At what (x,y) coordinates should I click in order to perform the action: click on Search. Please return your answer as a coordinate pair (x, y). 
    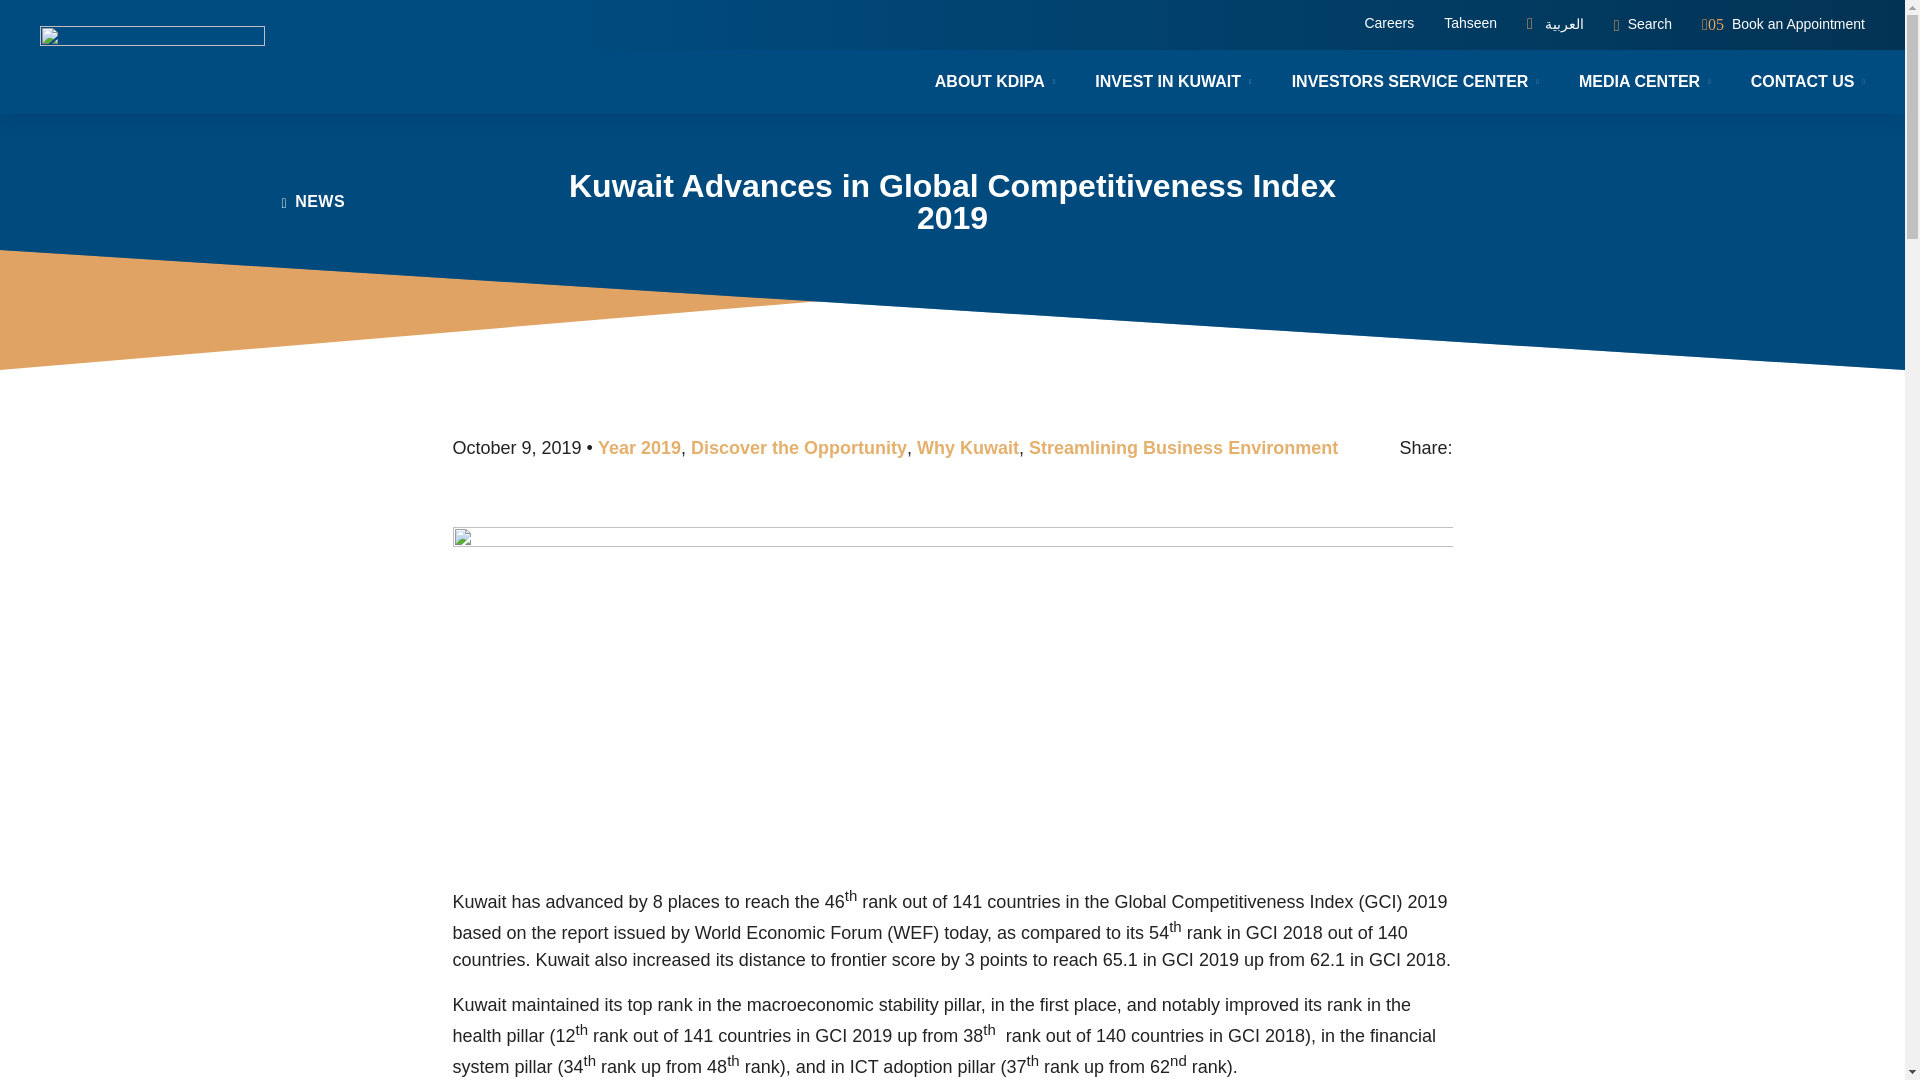
    Looking at the image, I should click on (1643, 24).